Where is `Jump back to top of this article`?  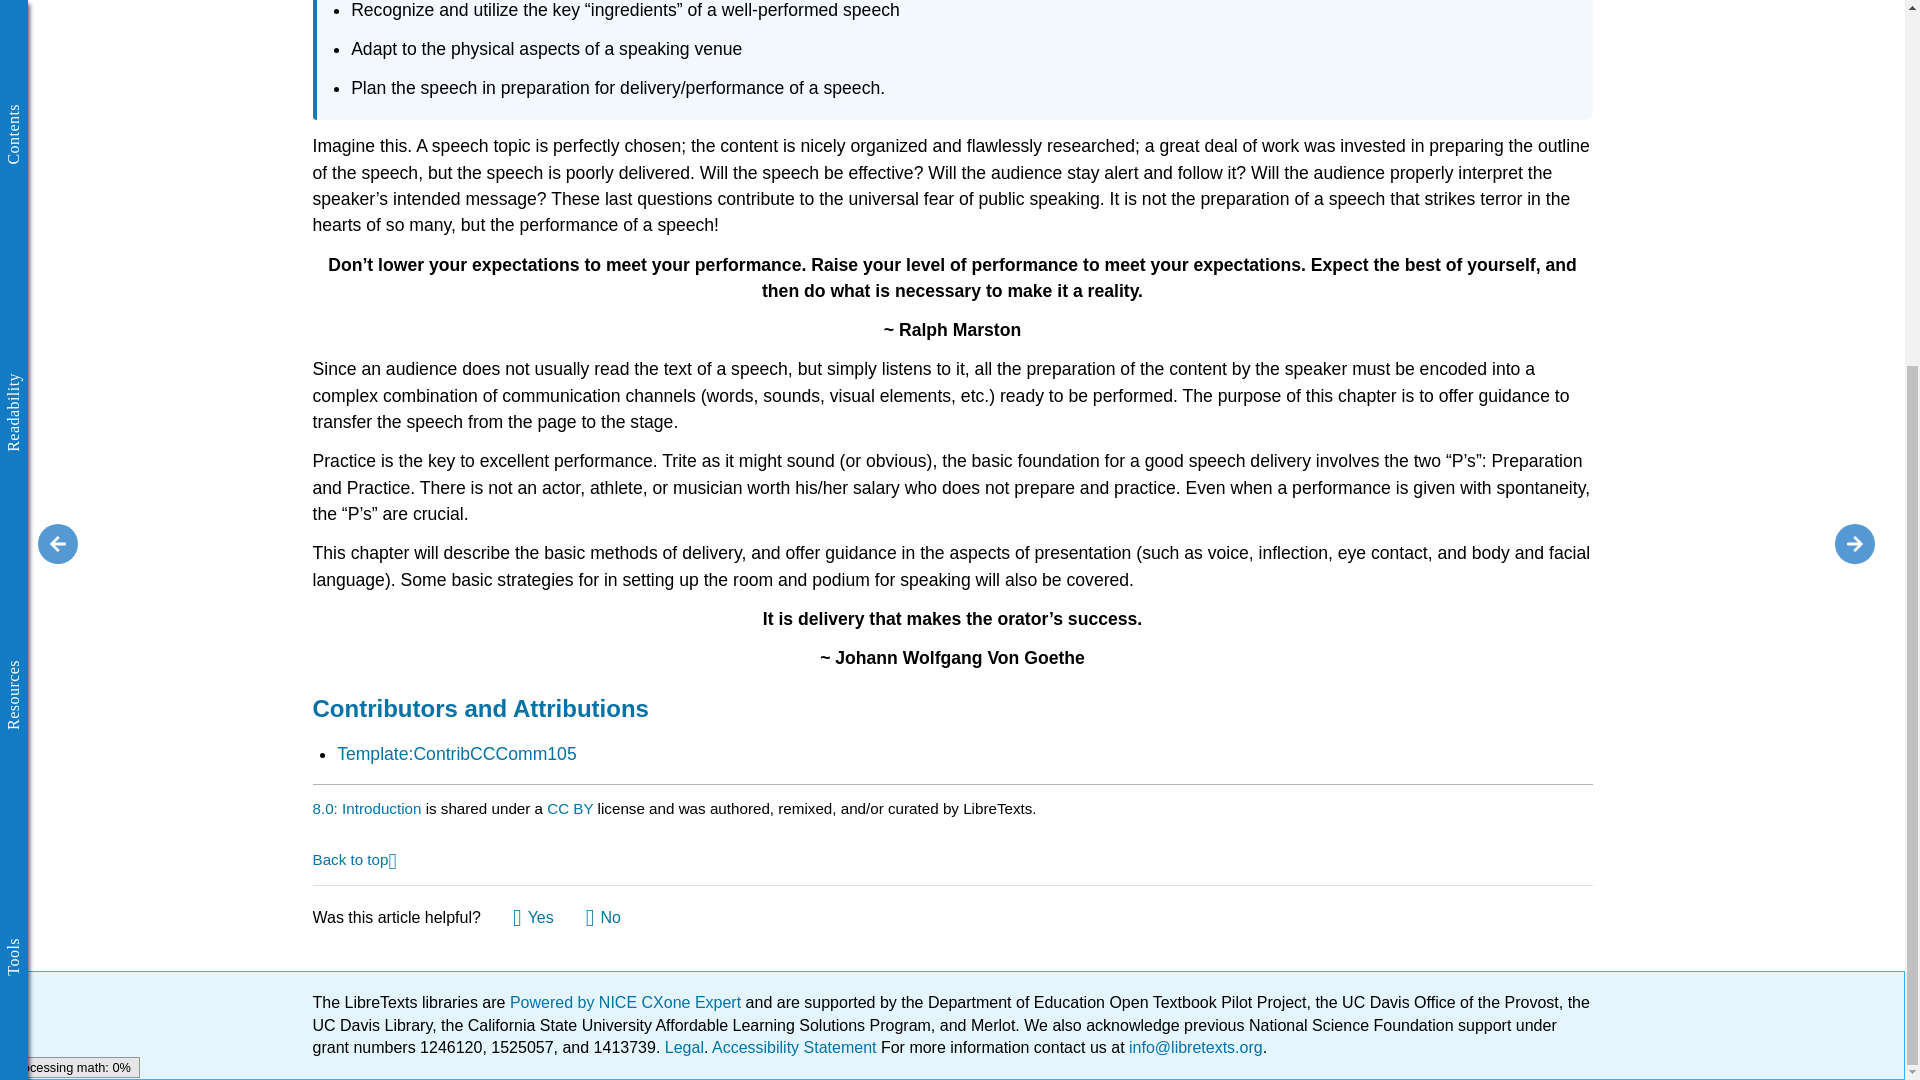
Jump back to top of this article is located at coordinates (353, 858).